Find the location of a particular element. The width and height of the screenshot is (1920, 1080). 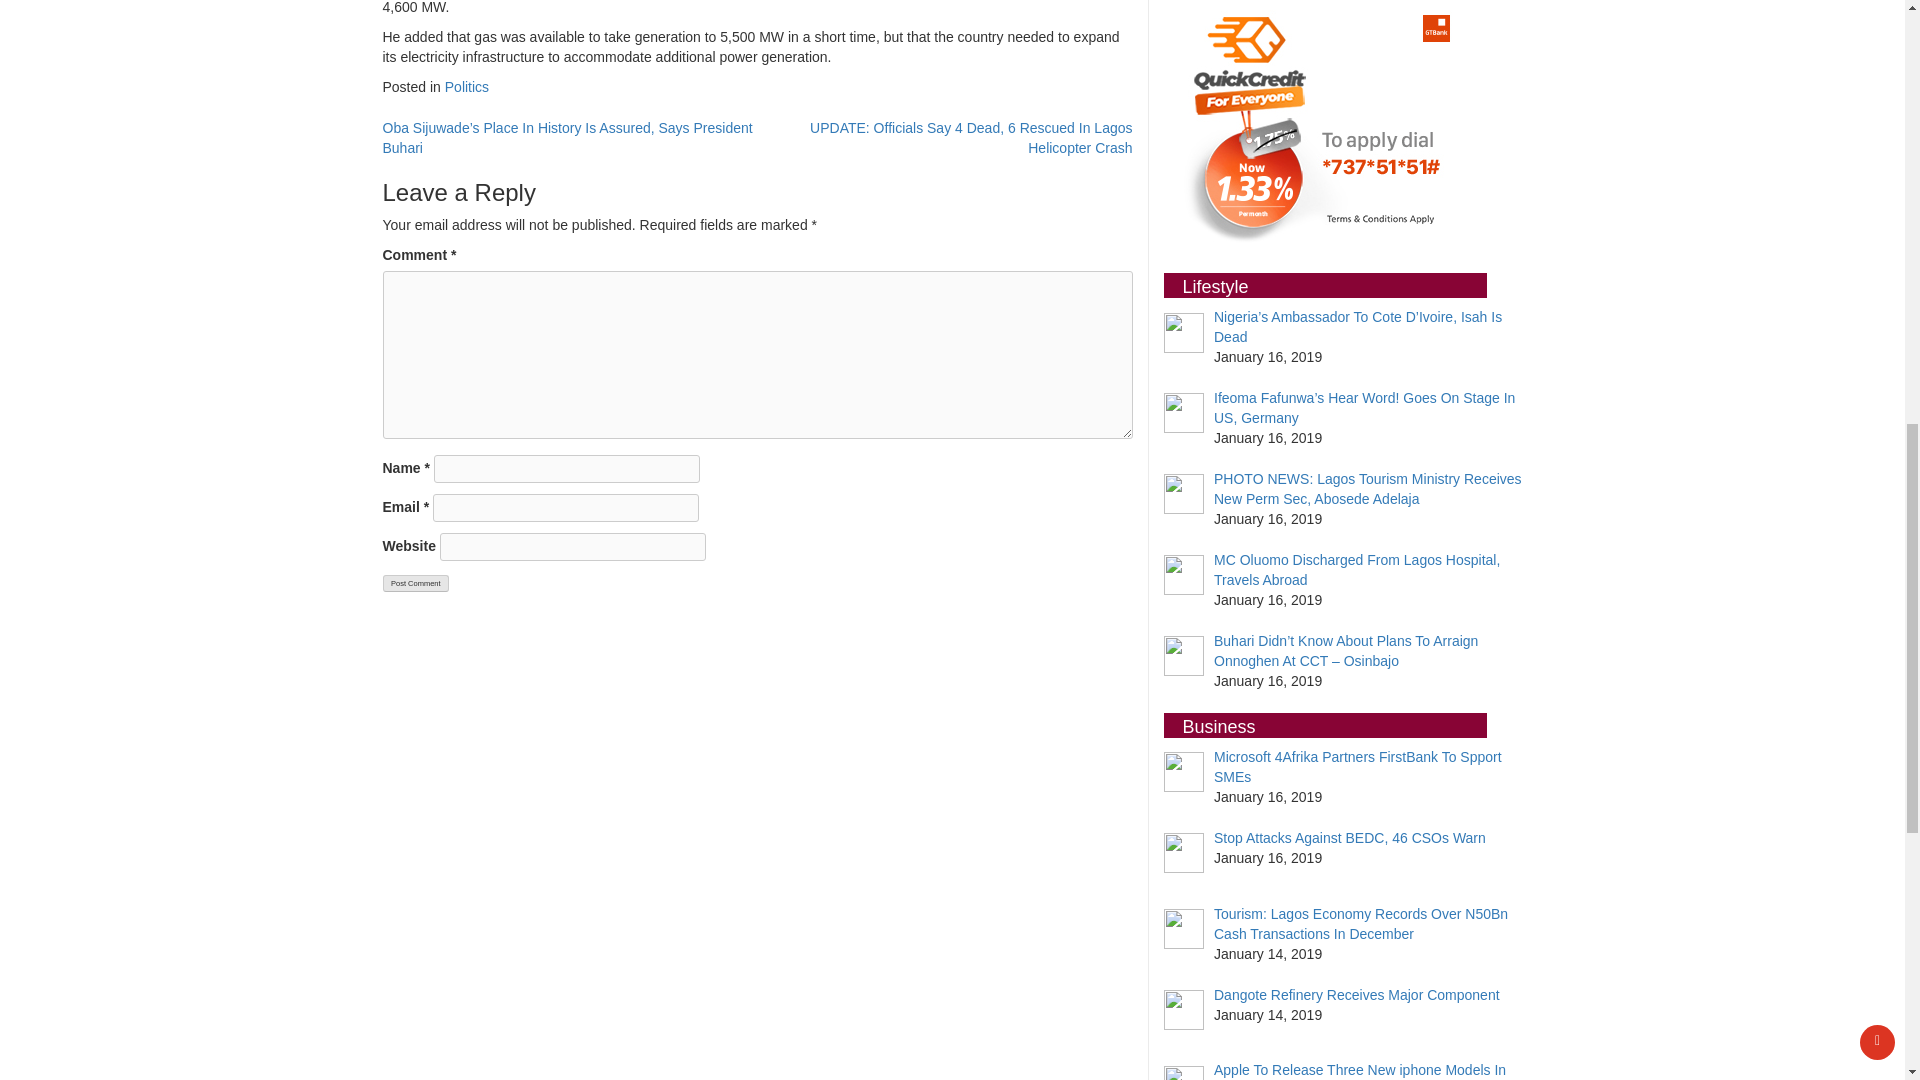

Politics is located at coordinates (467, 86).